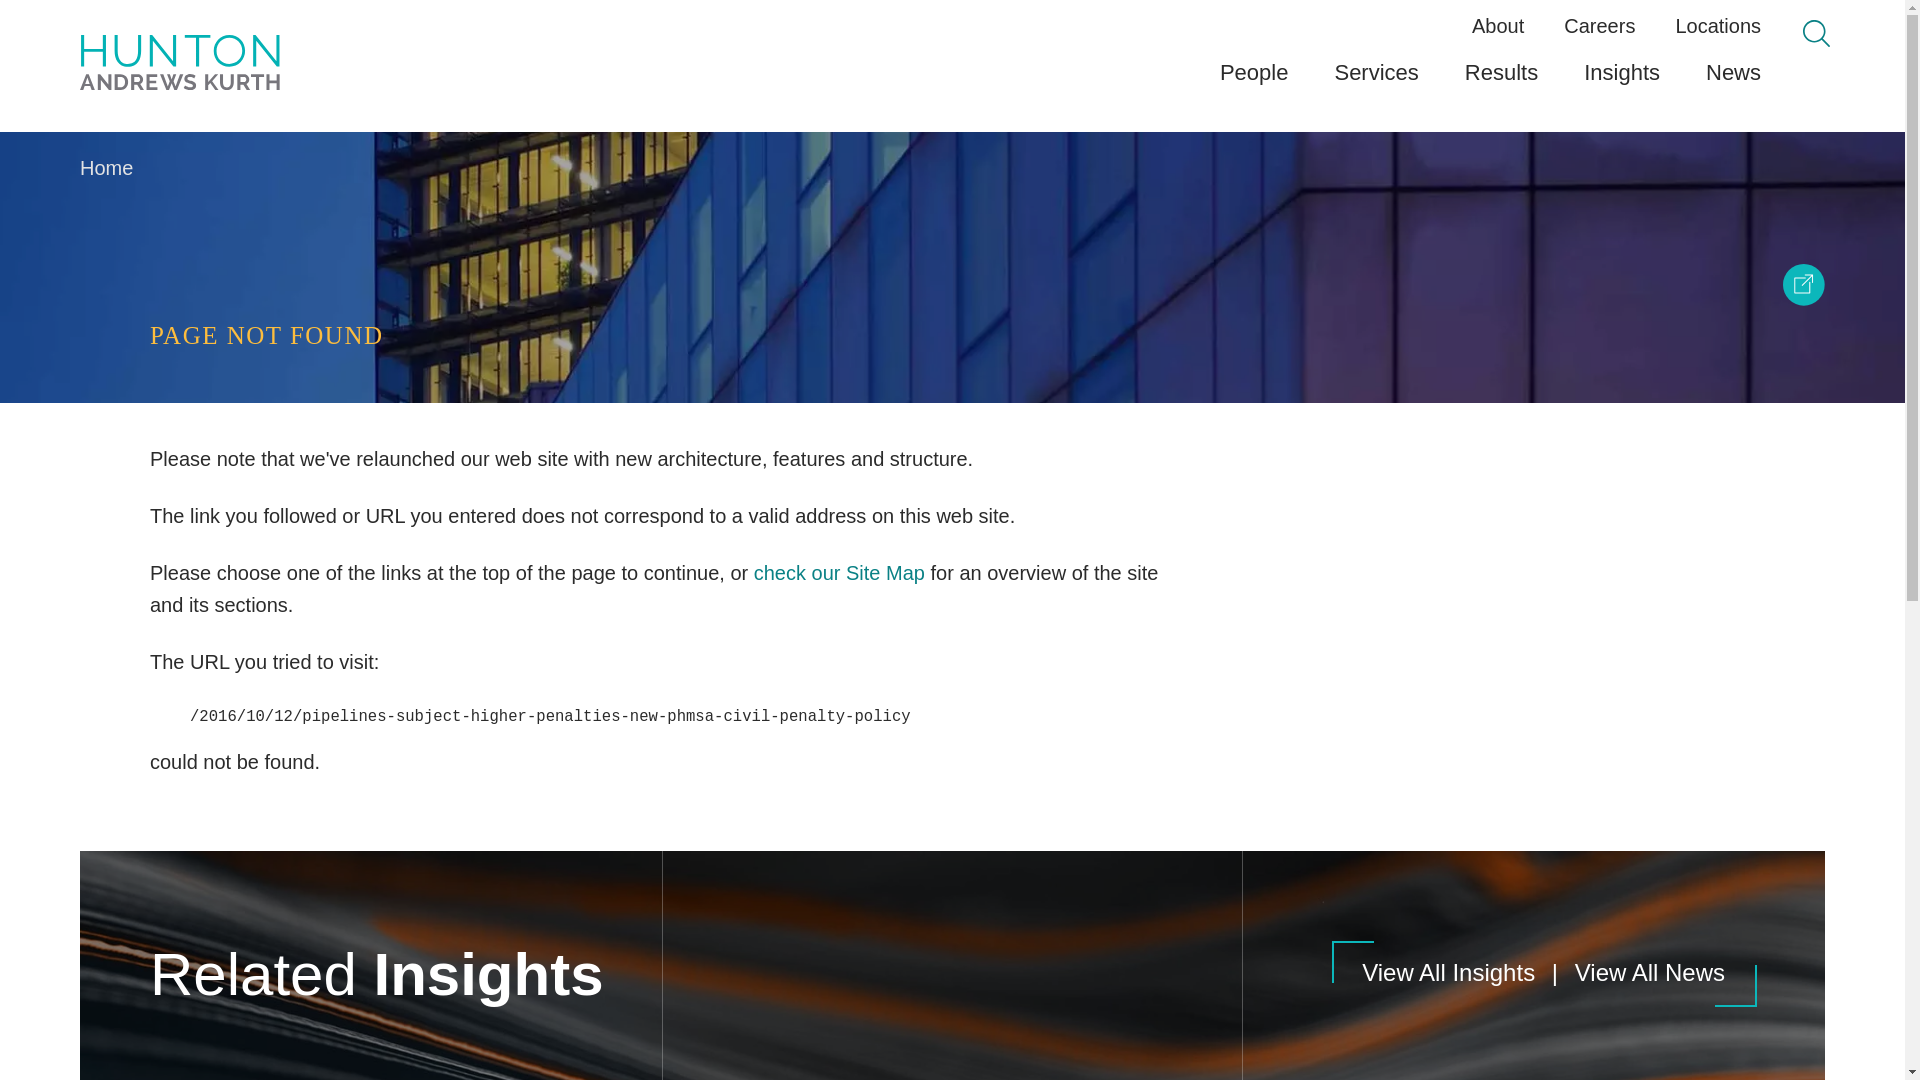  Describe the element at coordinates (1254, 80) in the screenshot. I see `People` at that location.